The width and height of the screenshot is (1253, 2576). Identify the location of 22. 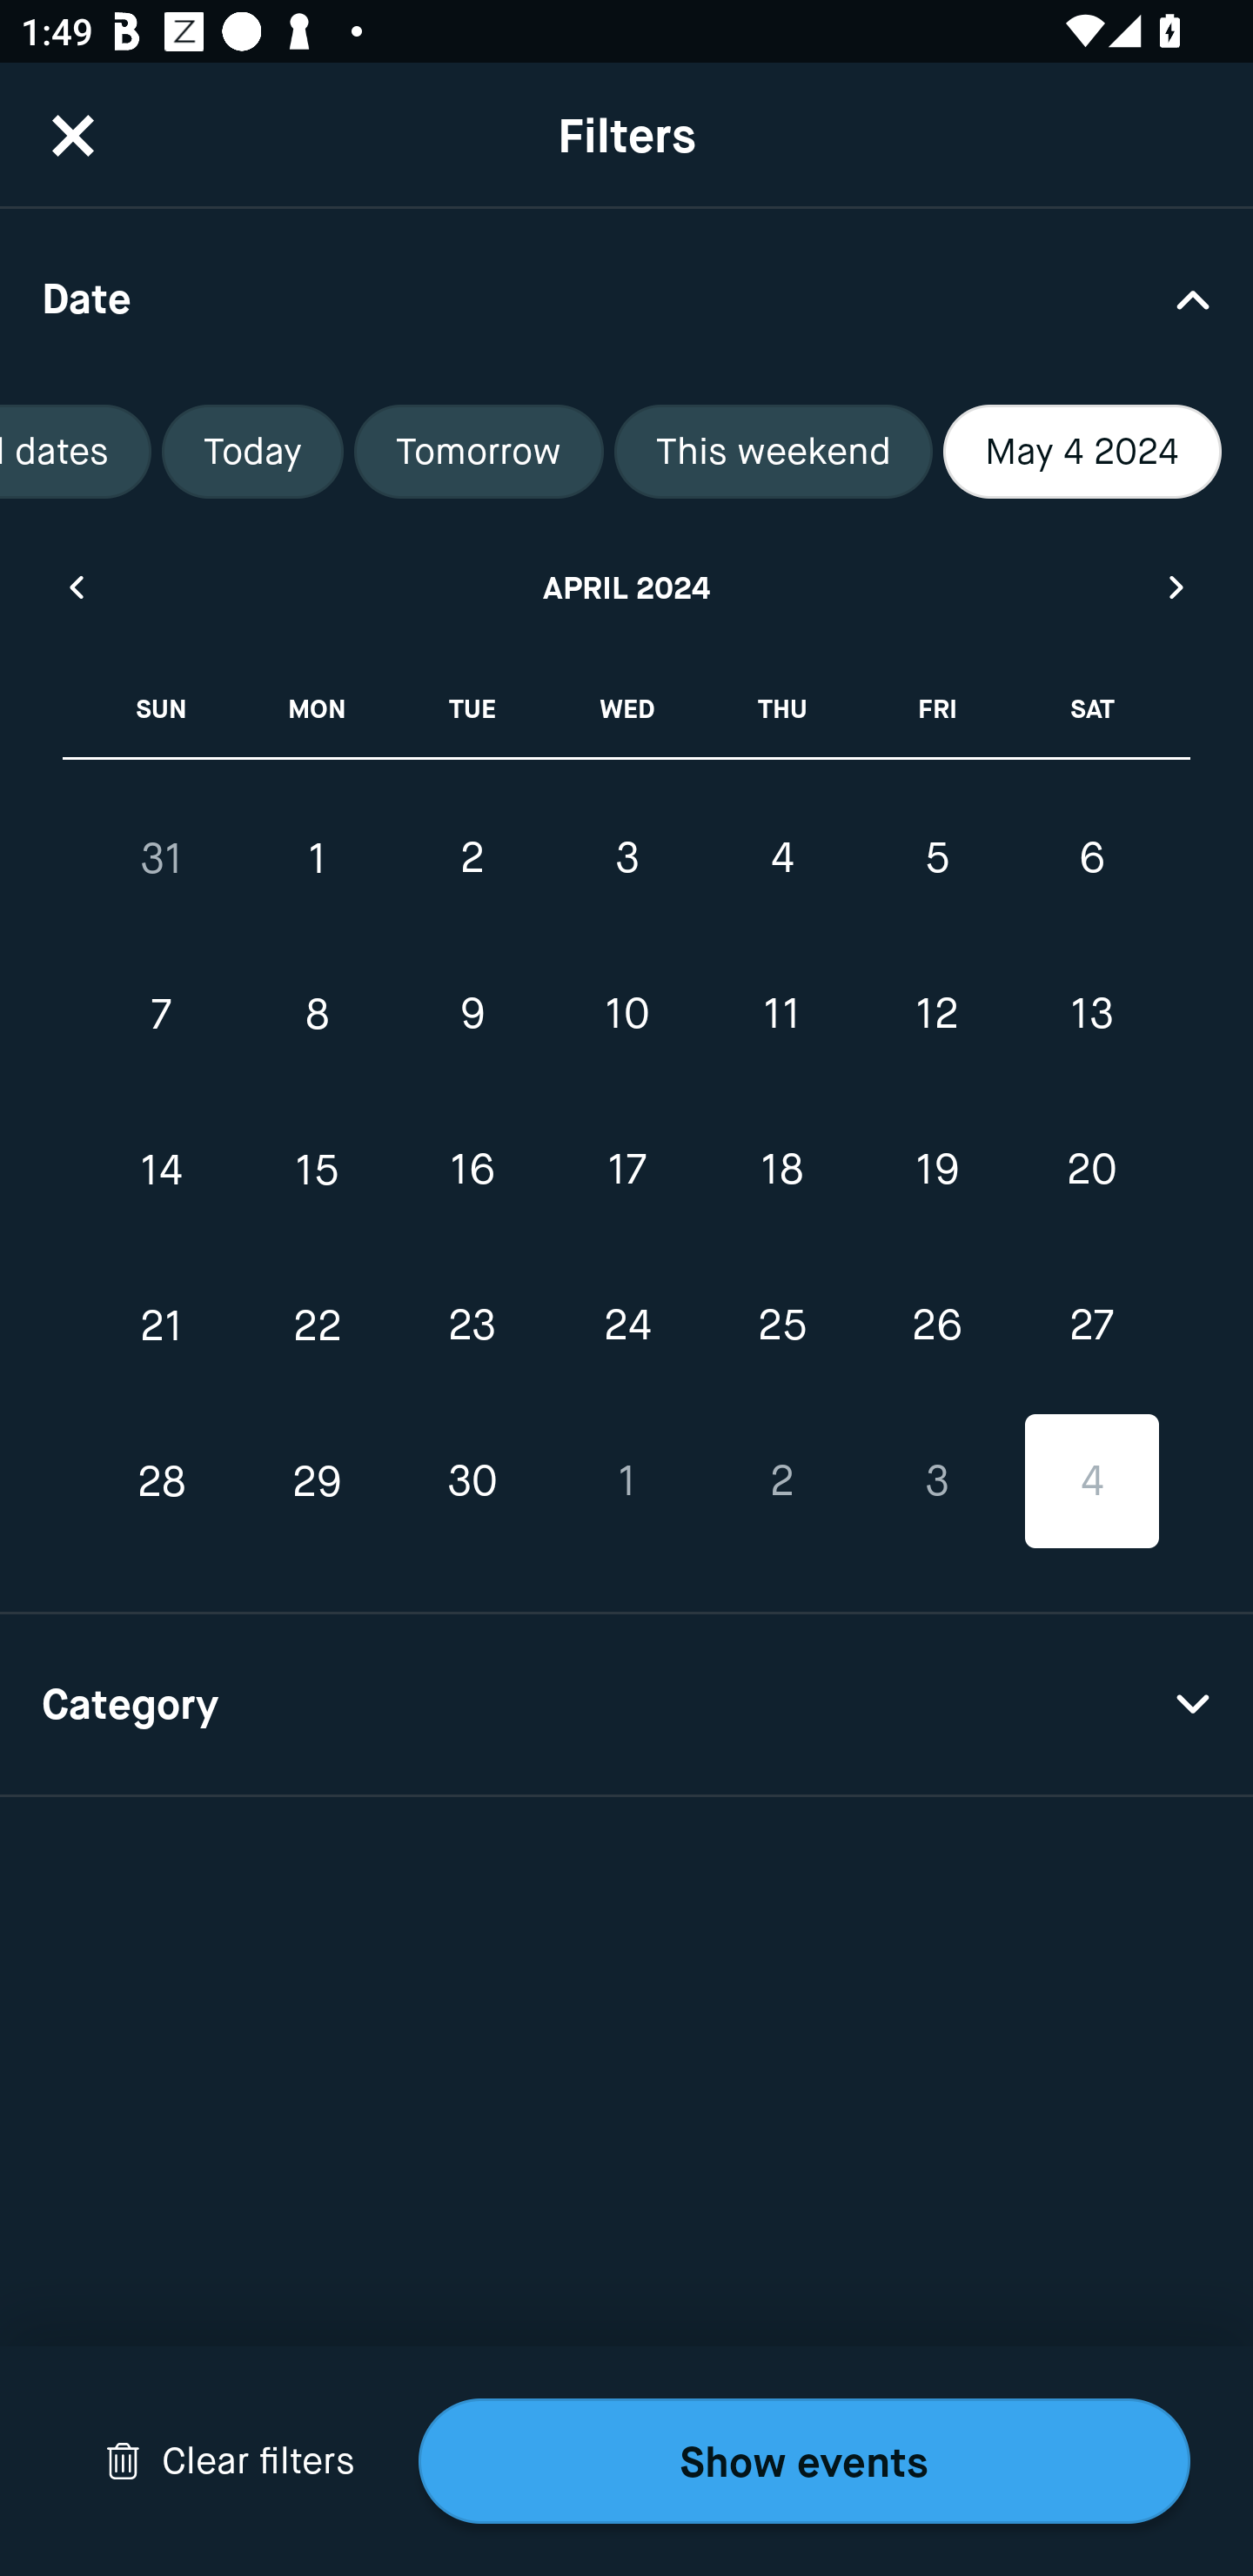
(317, 1325).